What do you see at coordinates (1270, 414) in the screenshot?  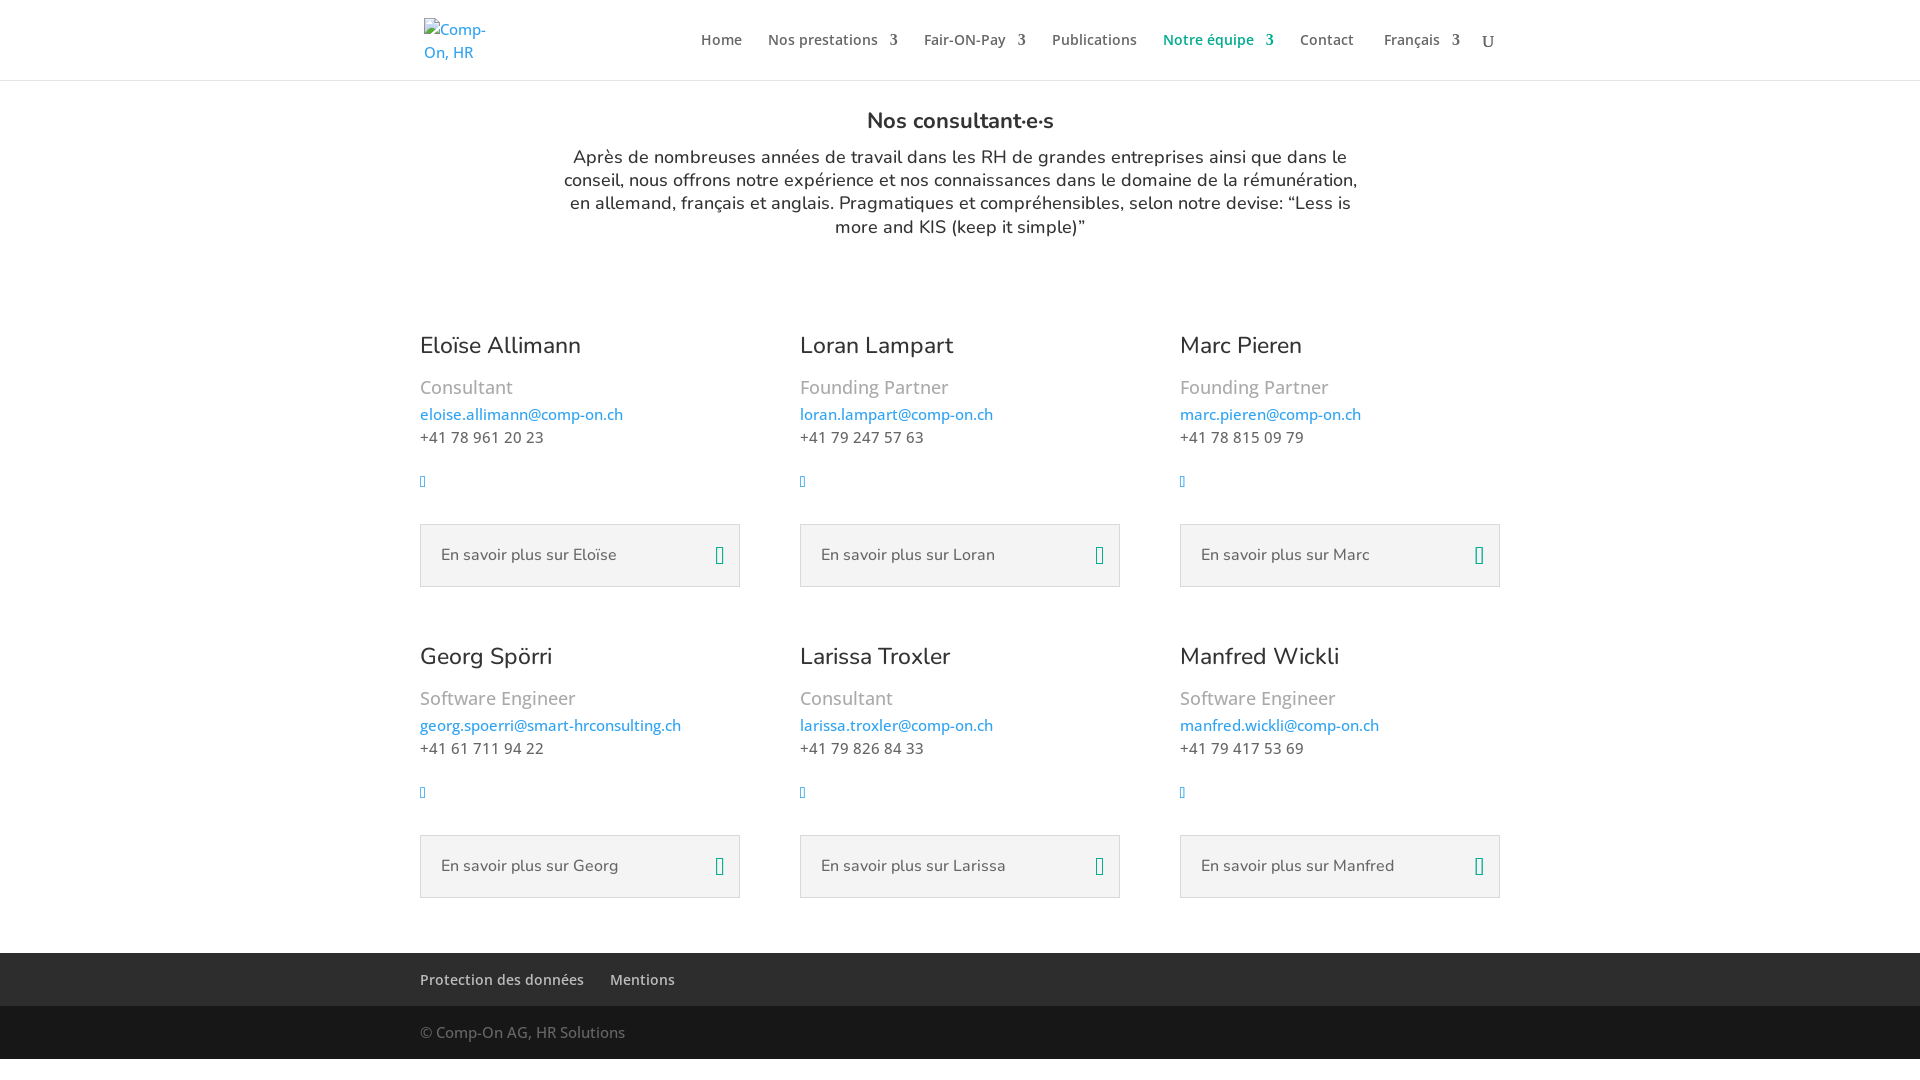 I see `marc.pieren@comp-on.ch` at bounding box center [1270, 414].